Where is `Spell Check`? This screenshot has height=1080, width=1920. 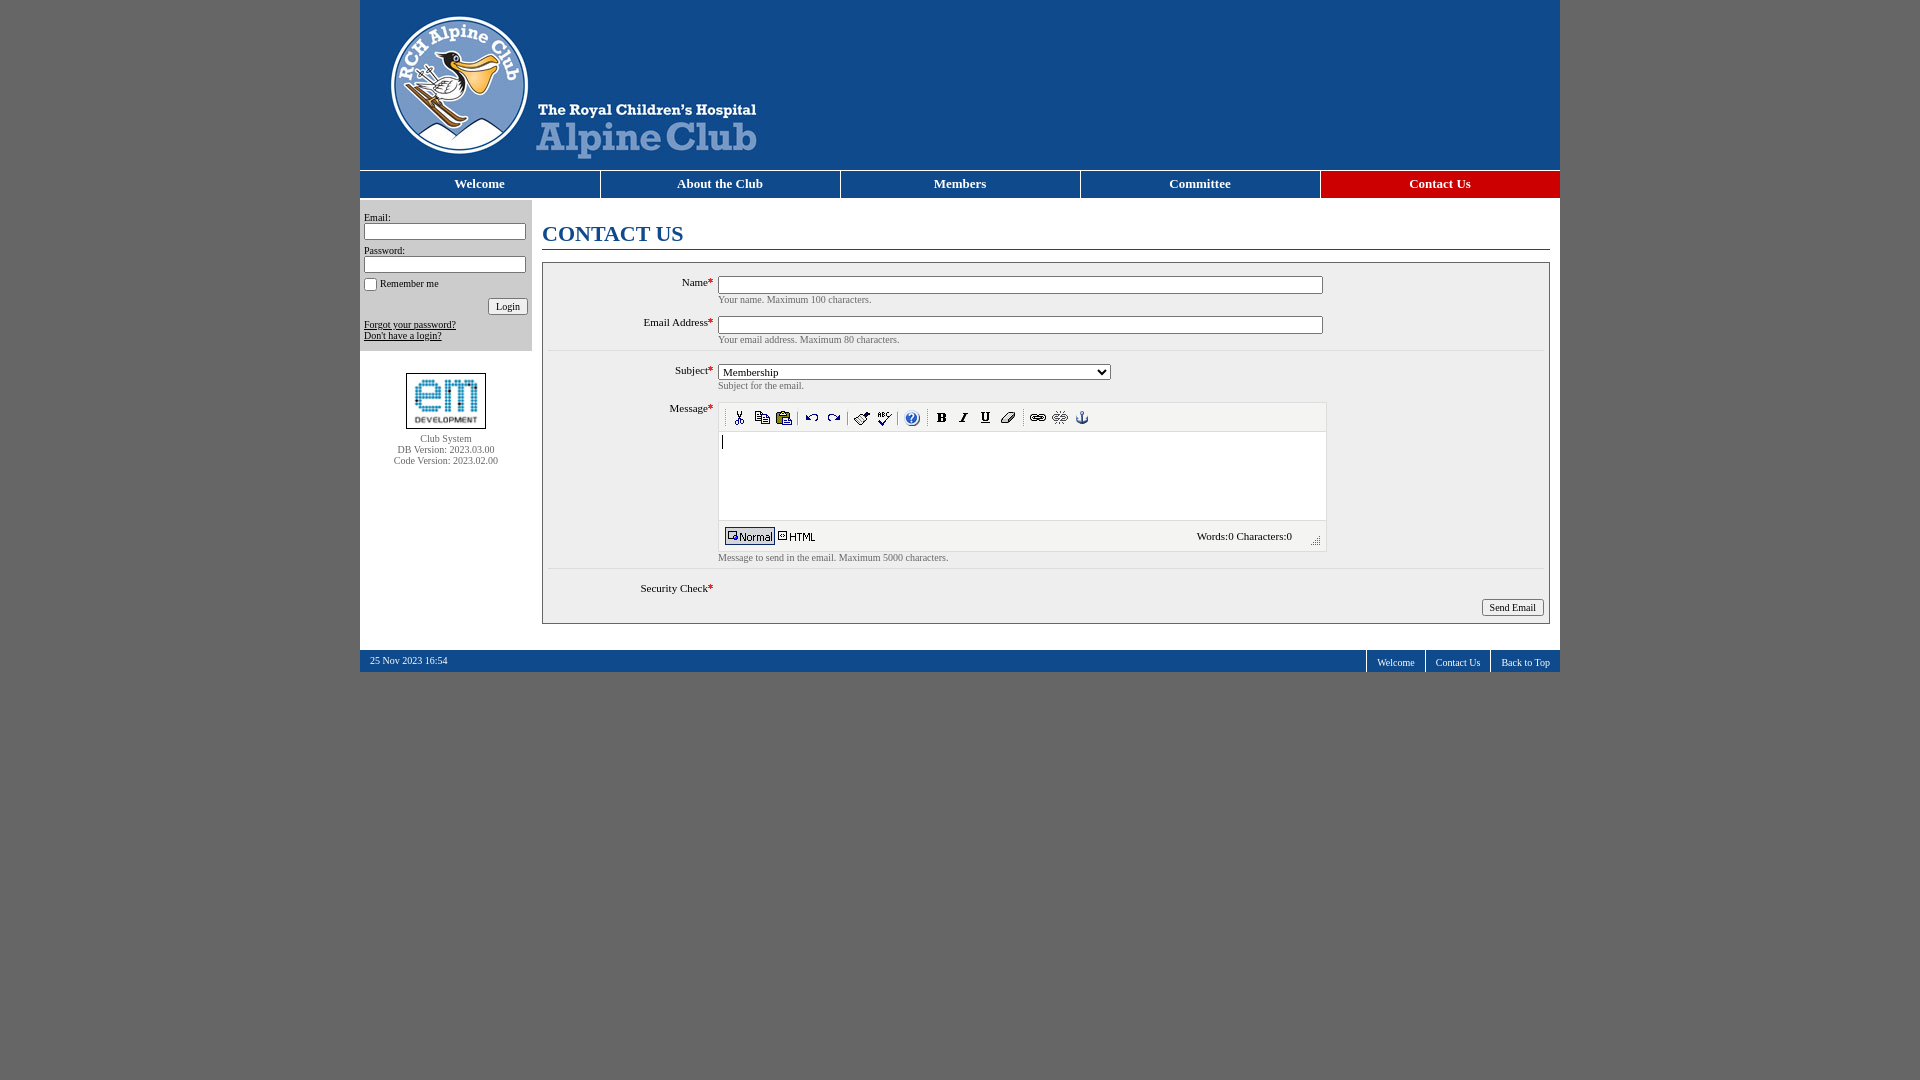
Spell Check is located at coordinates (884, 418).